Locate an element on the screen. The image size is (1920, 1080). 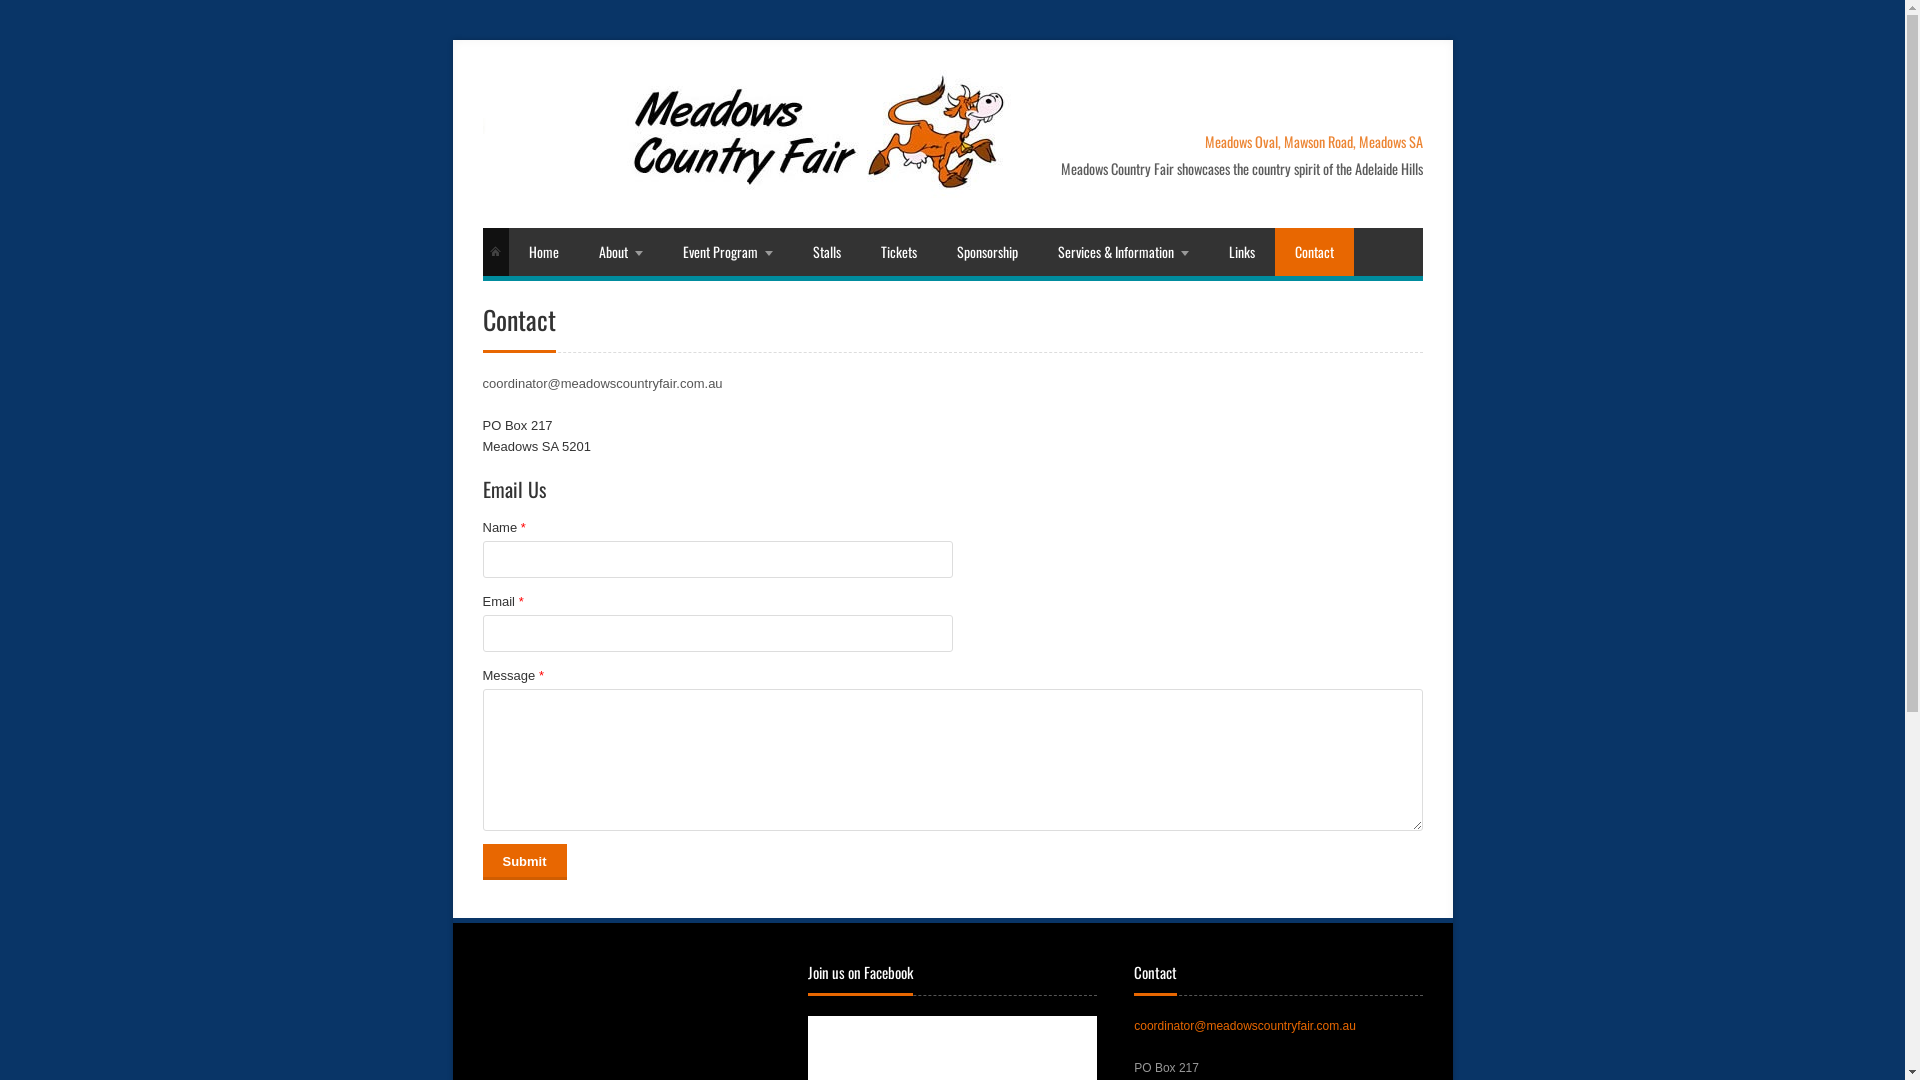
Submit is located at coordinates (524, 862).